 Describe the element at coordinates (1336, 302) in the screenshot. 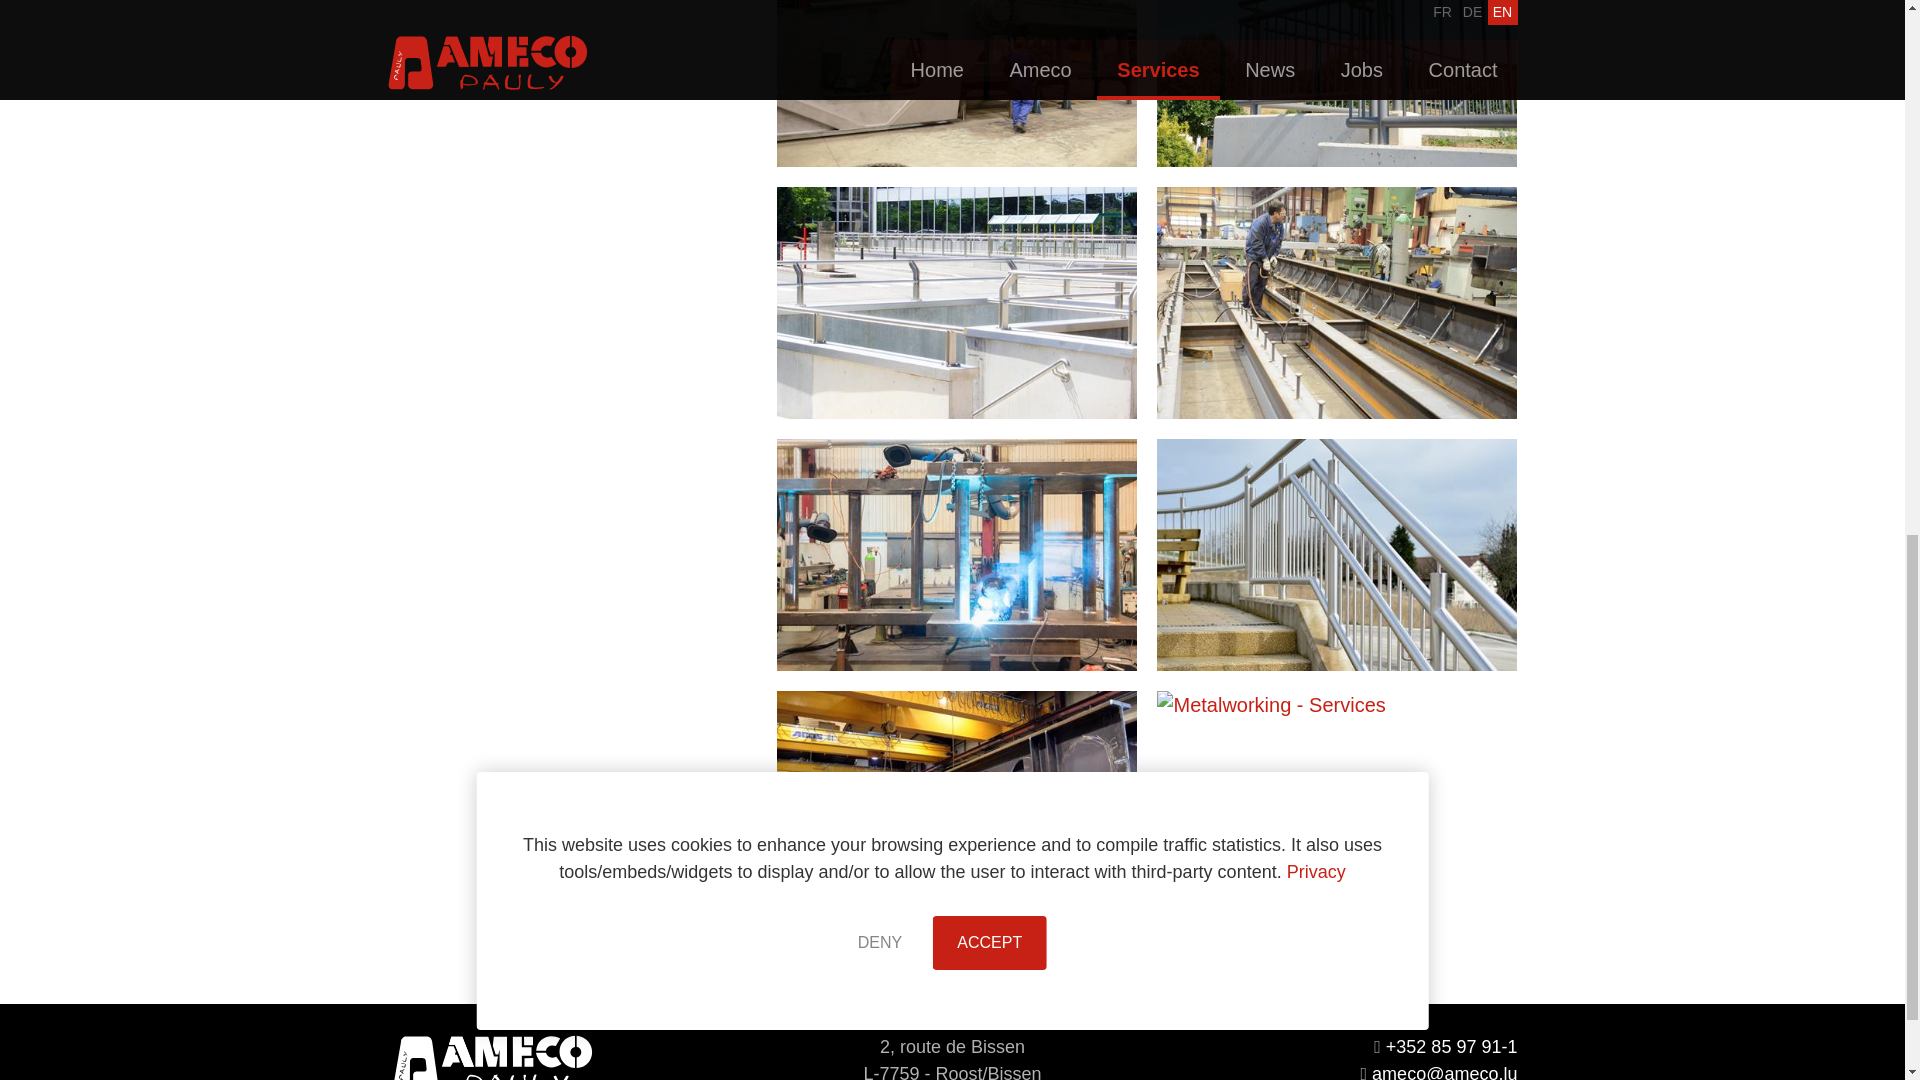

I see `Metalworking - Services` at that location.